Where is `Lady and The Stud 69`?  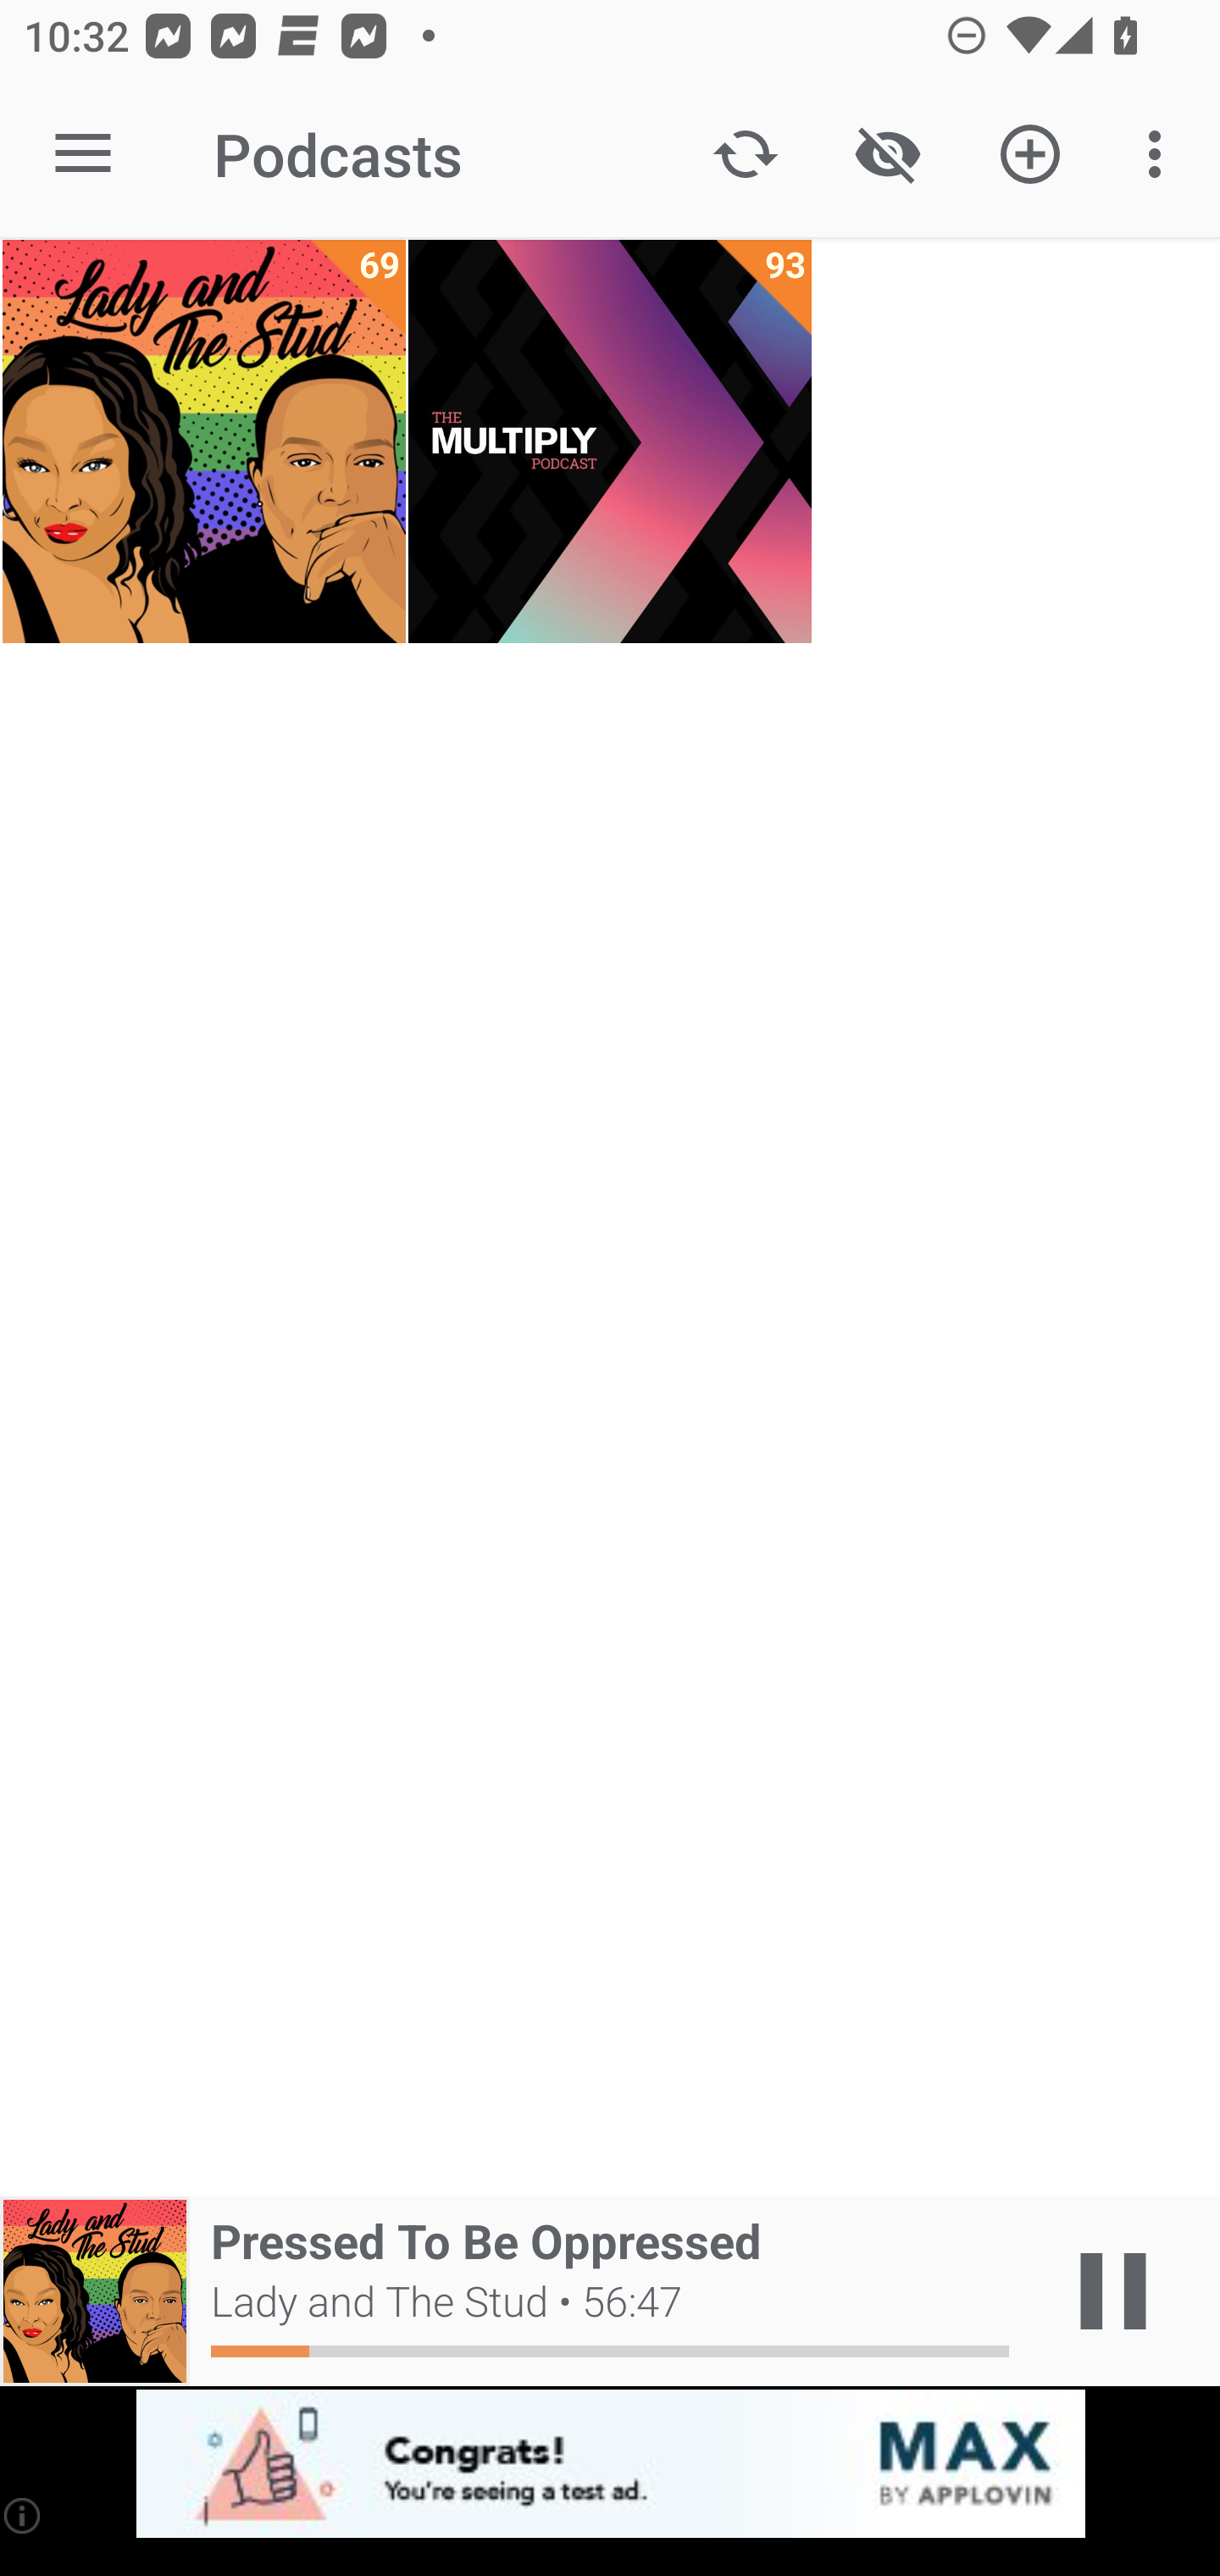 Lady and The Stud 69 is located at coordinates (203, 441).